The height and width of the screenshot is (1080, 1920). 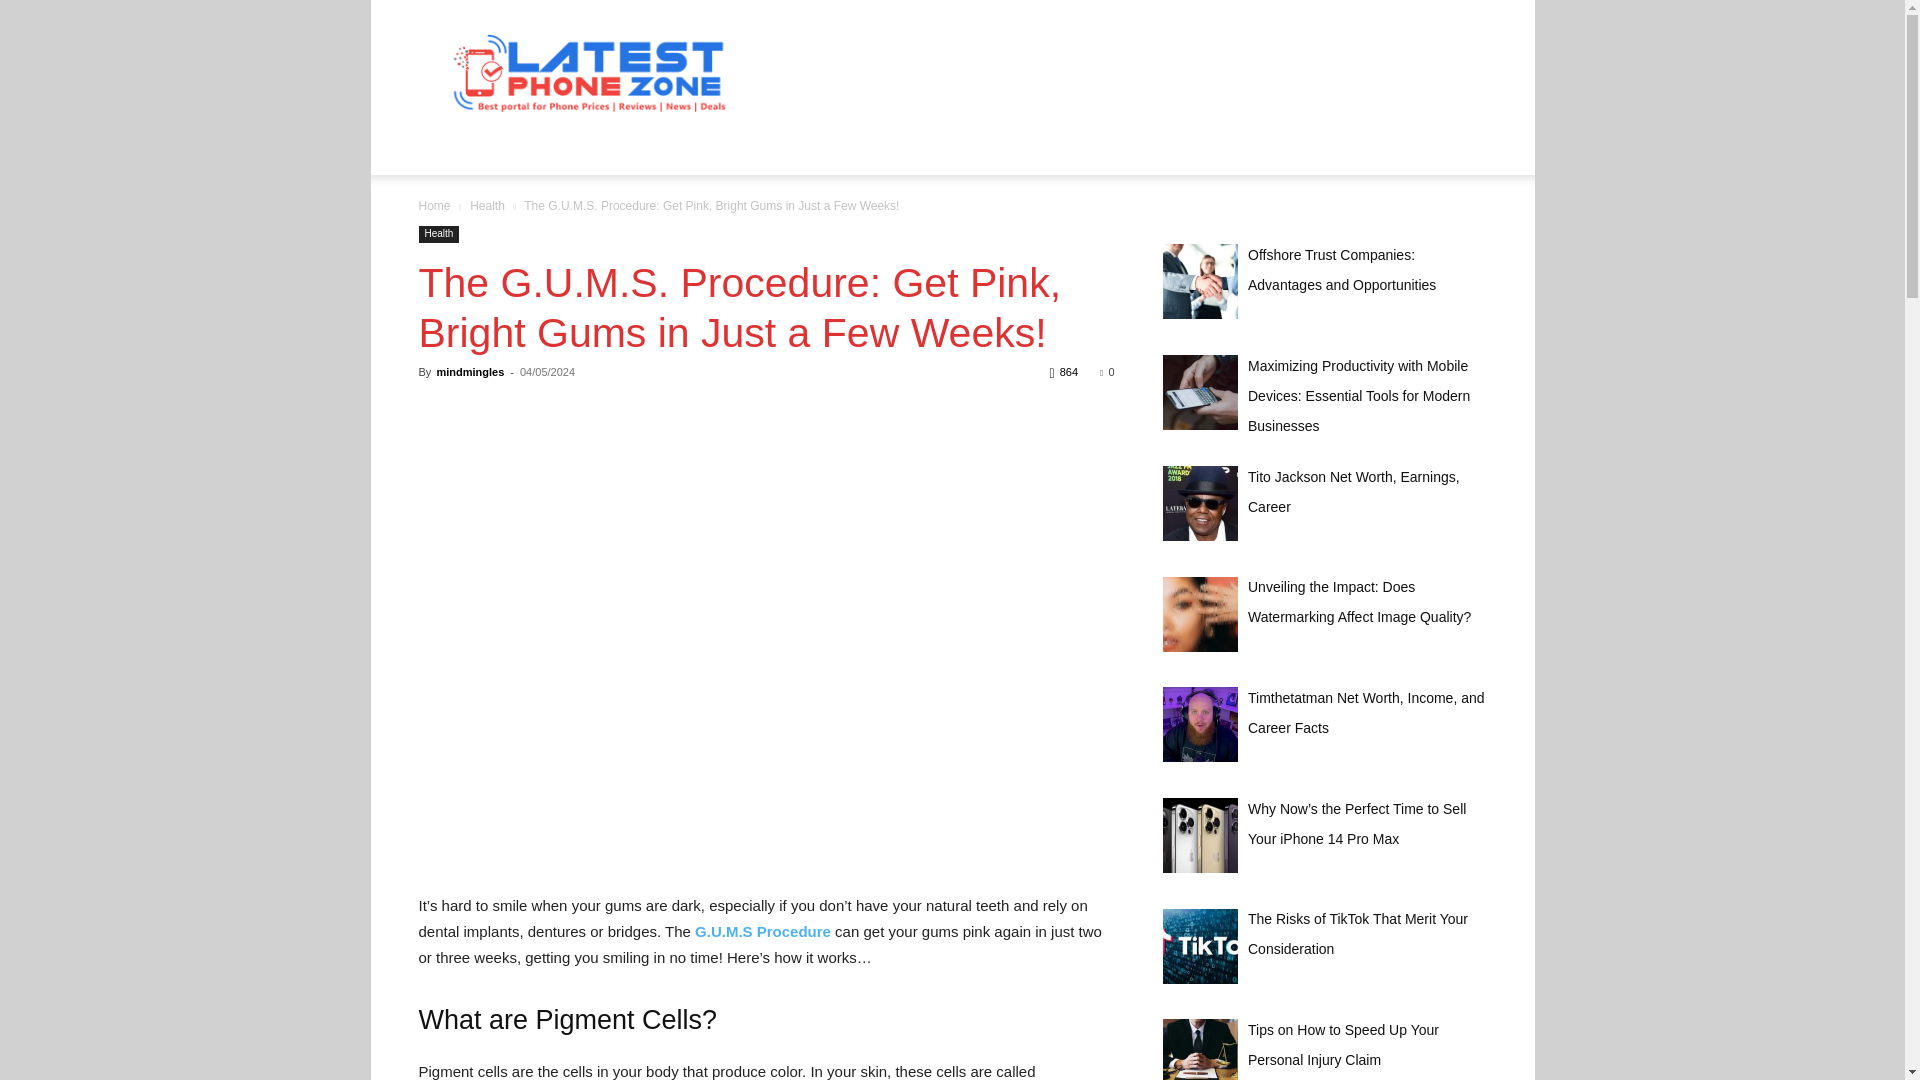 What do you see at coordinates (764, 150) in the screenshot?
I see `MOBILE` at bounding box center [764, 150].